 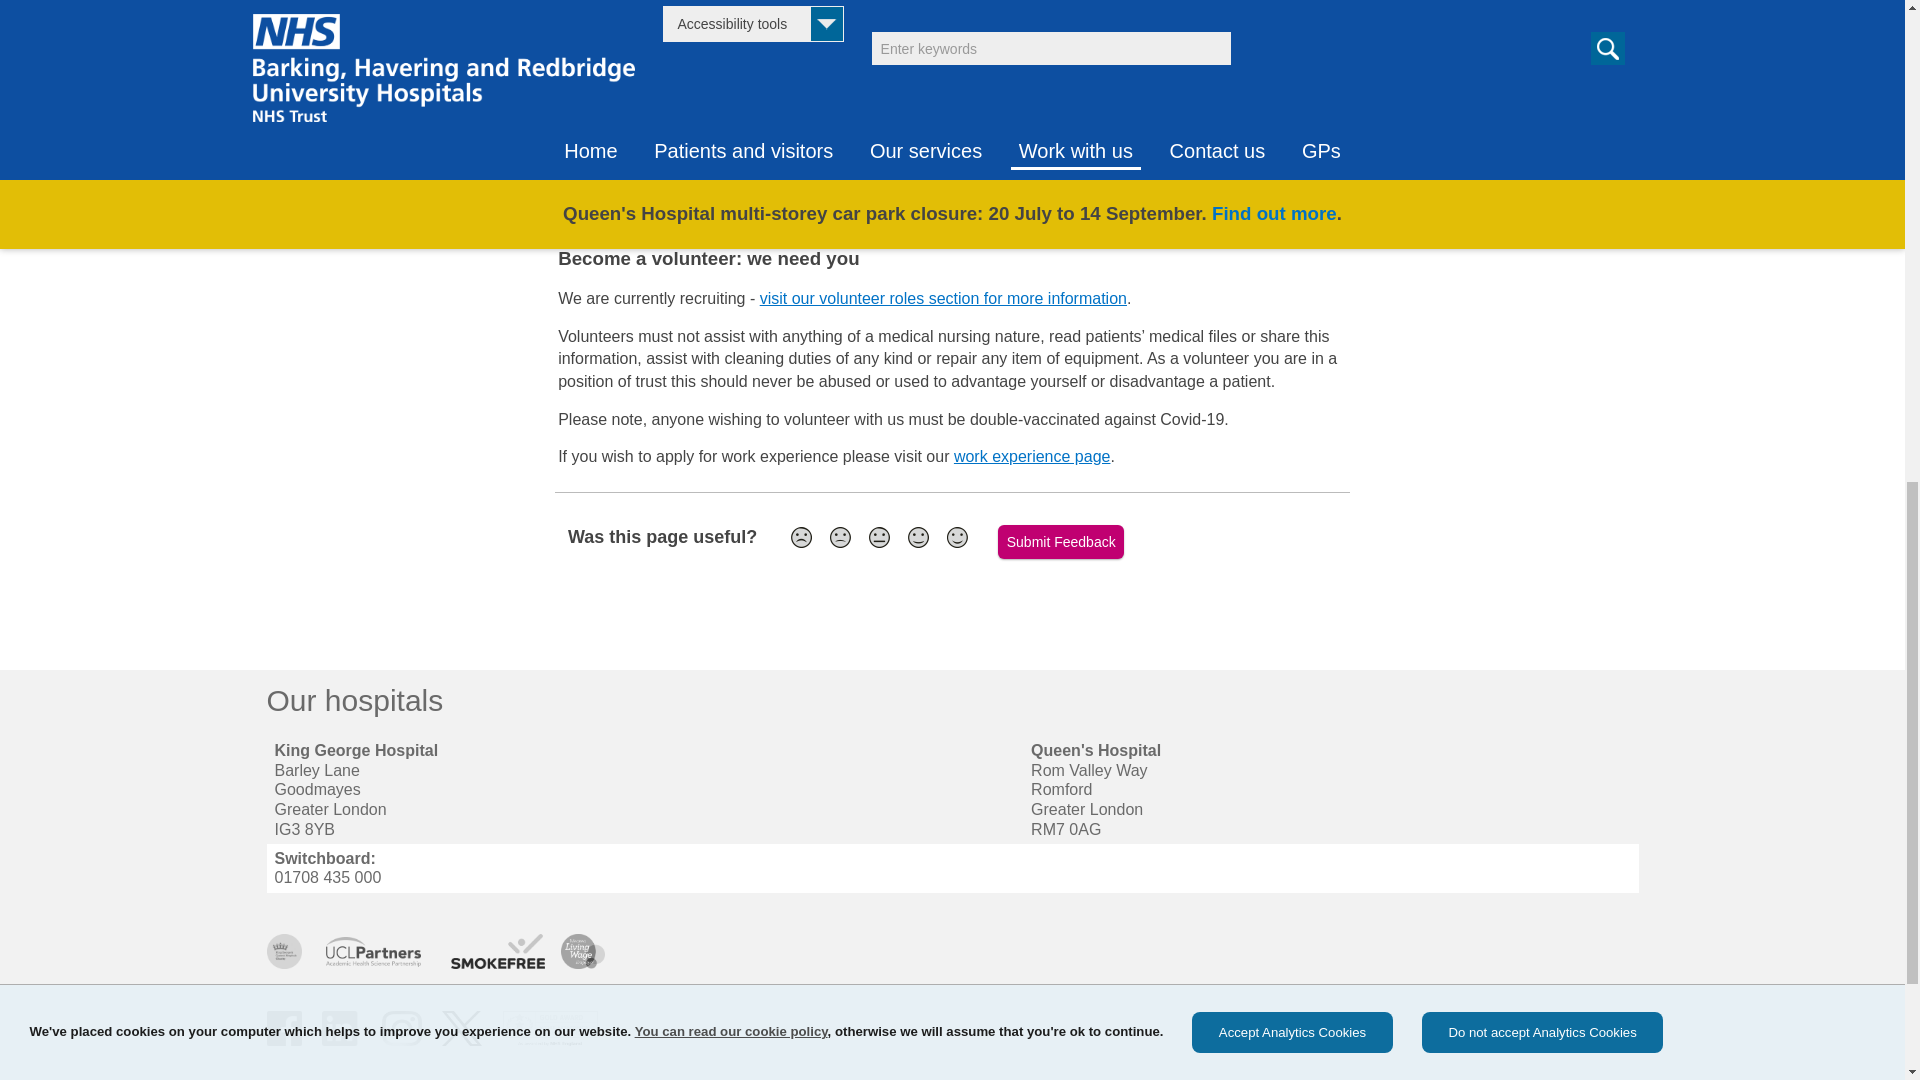 I want to click on Accept Analytics Cookies, so click(x=1292, y=26).